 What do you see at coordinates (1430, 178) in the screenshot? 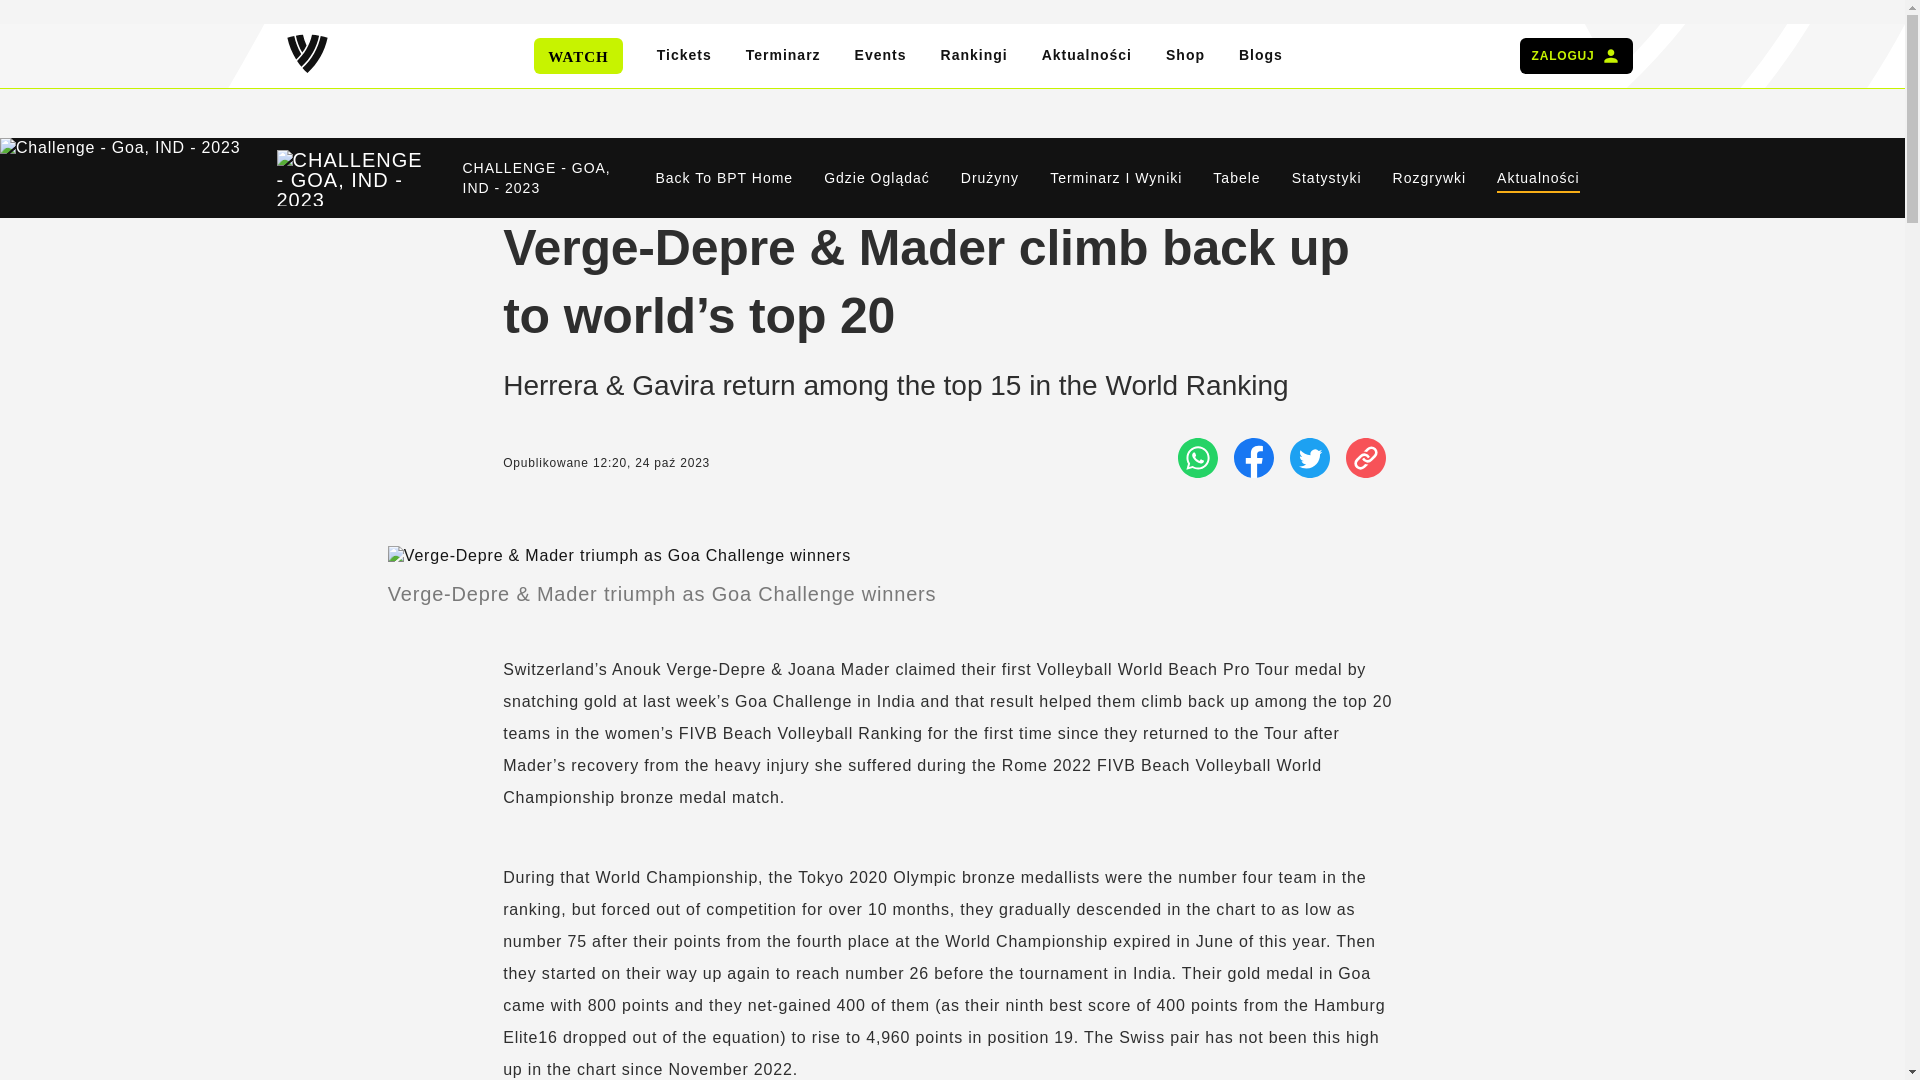
I see `Rozgrywki` at bounding box center [1430, 178].